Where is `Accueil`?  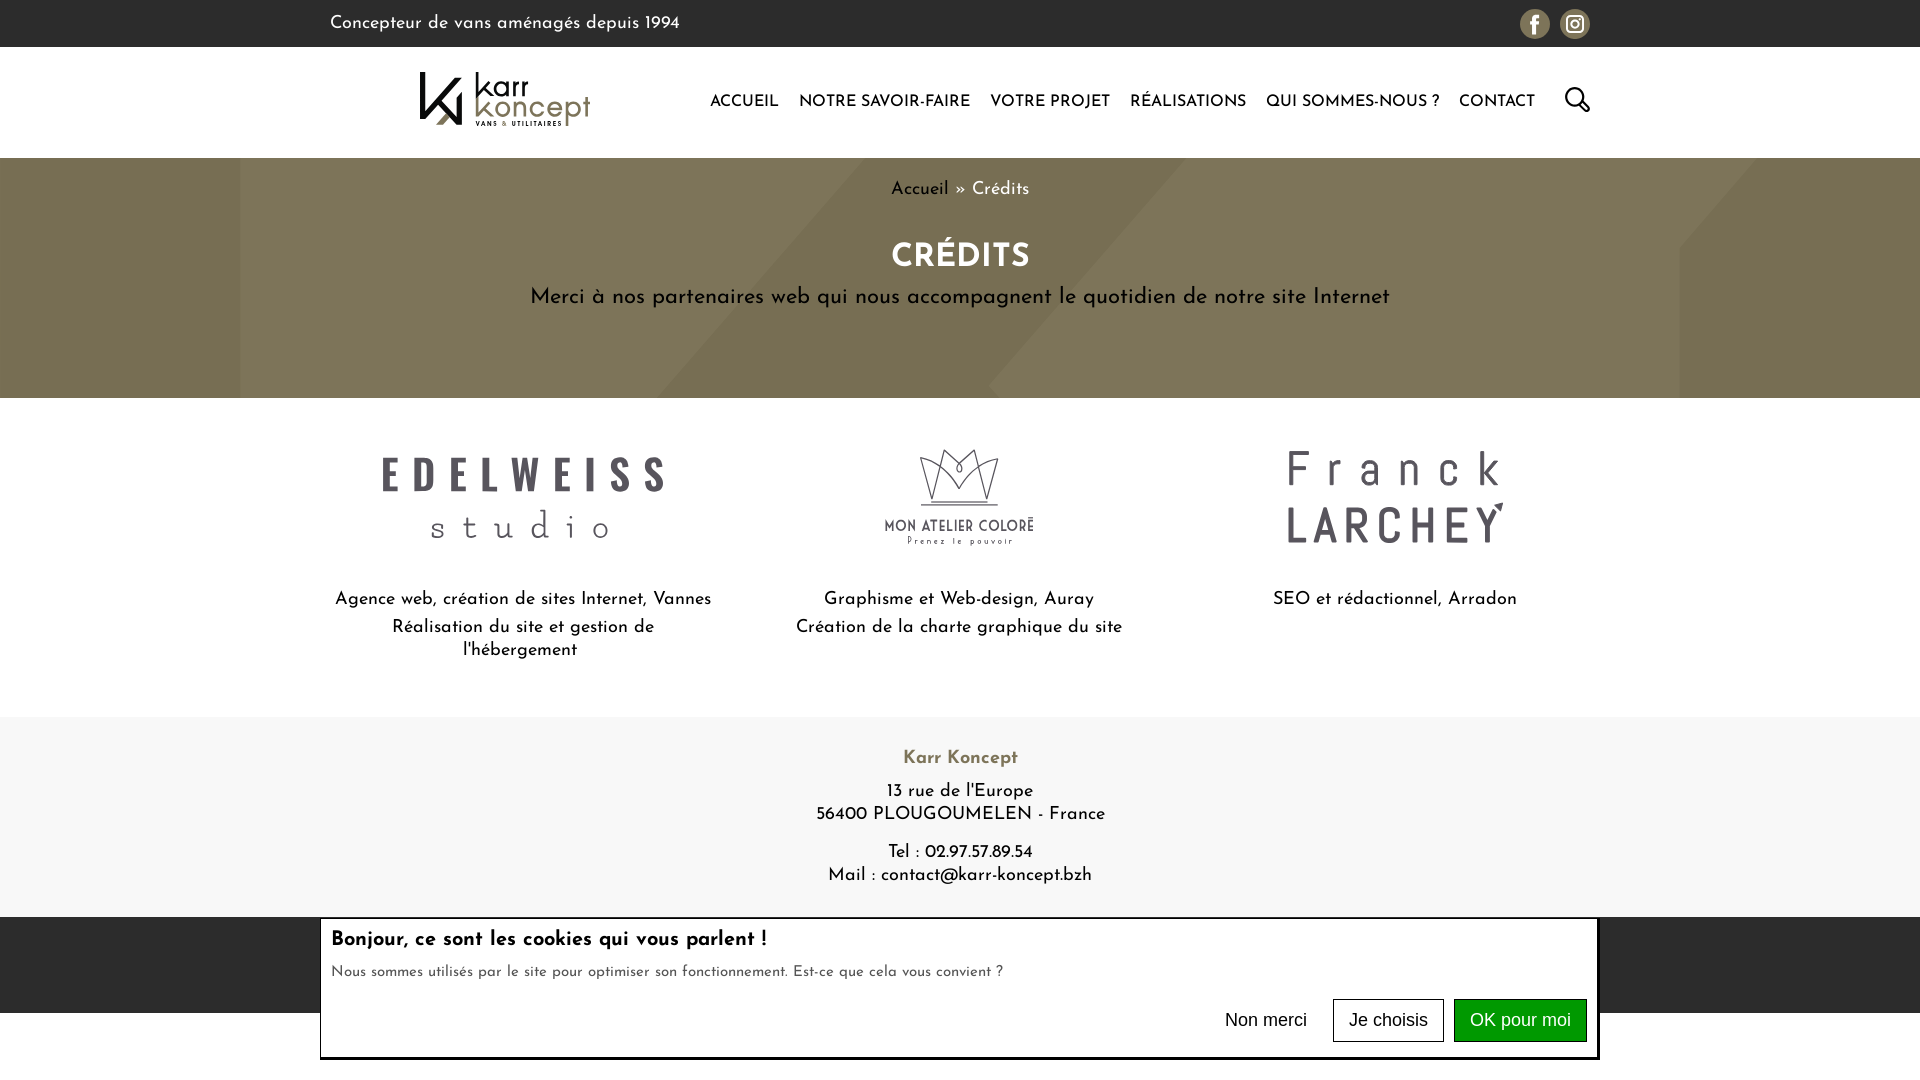 Accueil is located at coordinates (920, 190).